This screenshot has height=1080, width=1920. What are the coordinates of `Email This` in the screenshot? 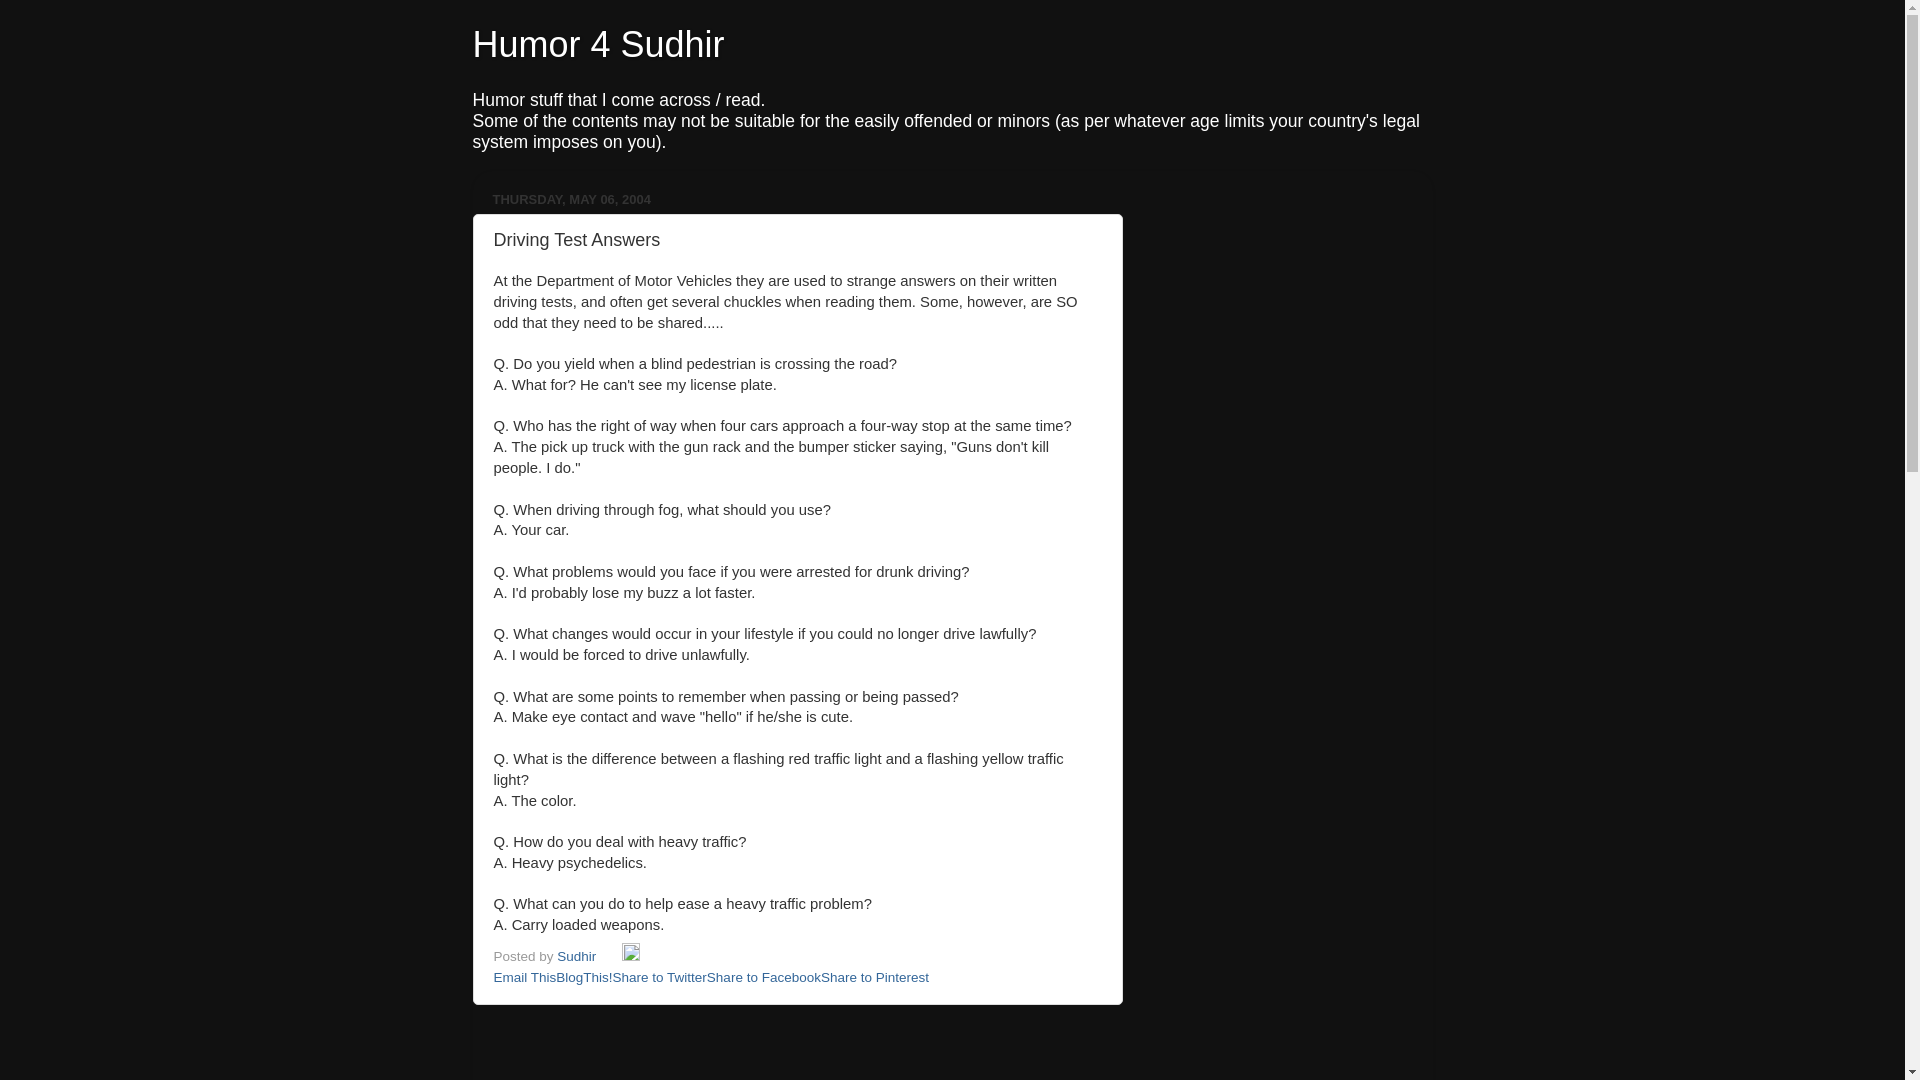 It's located at (524, 976).